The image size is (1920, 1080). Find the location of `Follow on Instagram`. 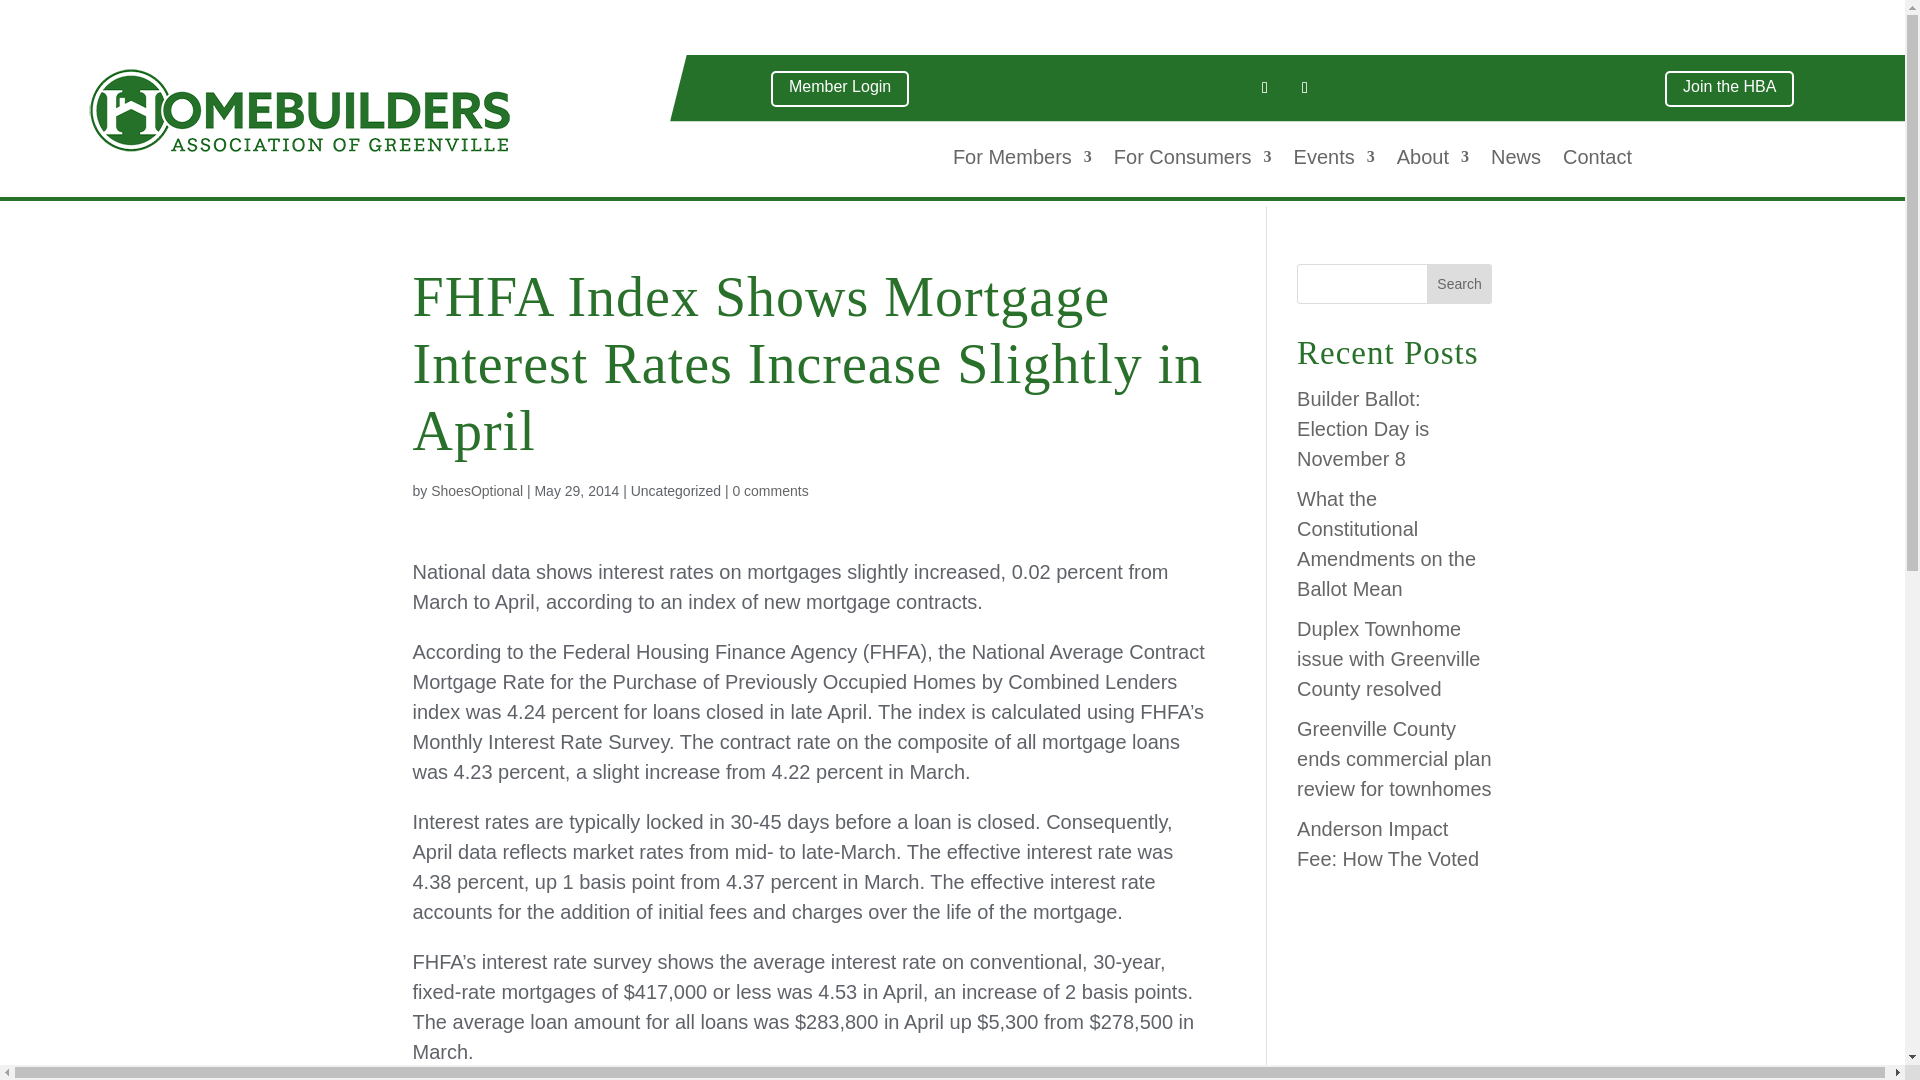

Follow on Instagram is located at coordinates (1304, 88).